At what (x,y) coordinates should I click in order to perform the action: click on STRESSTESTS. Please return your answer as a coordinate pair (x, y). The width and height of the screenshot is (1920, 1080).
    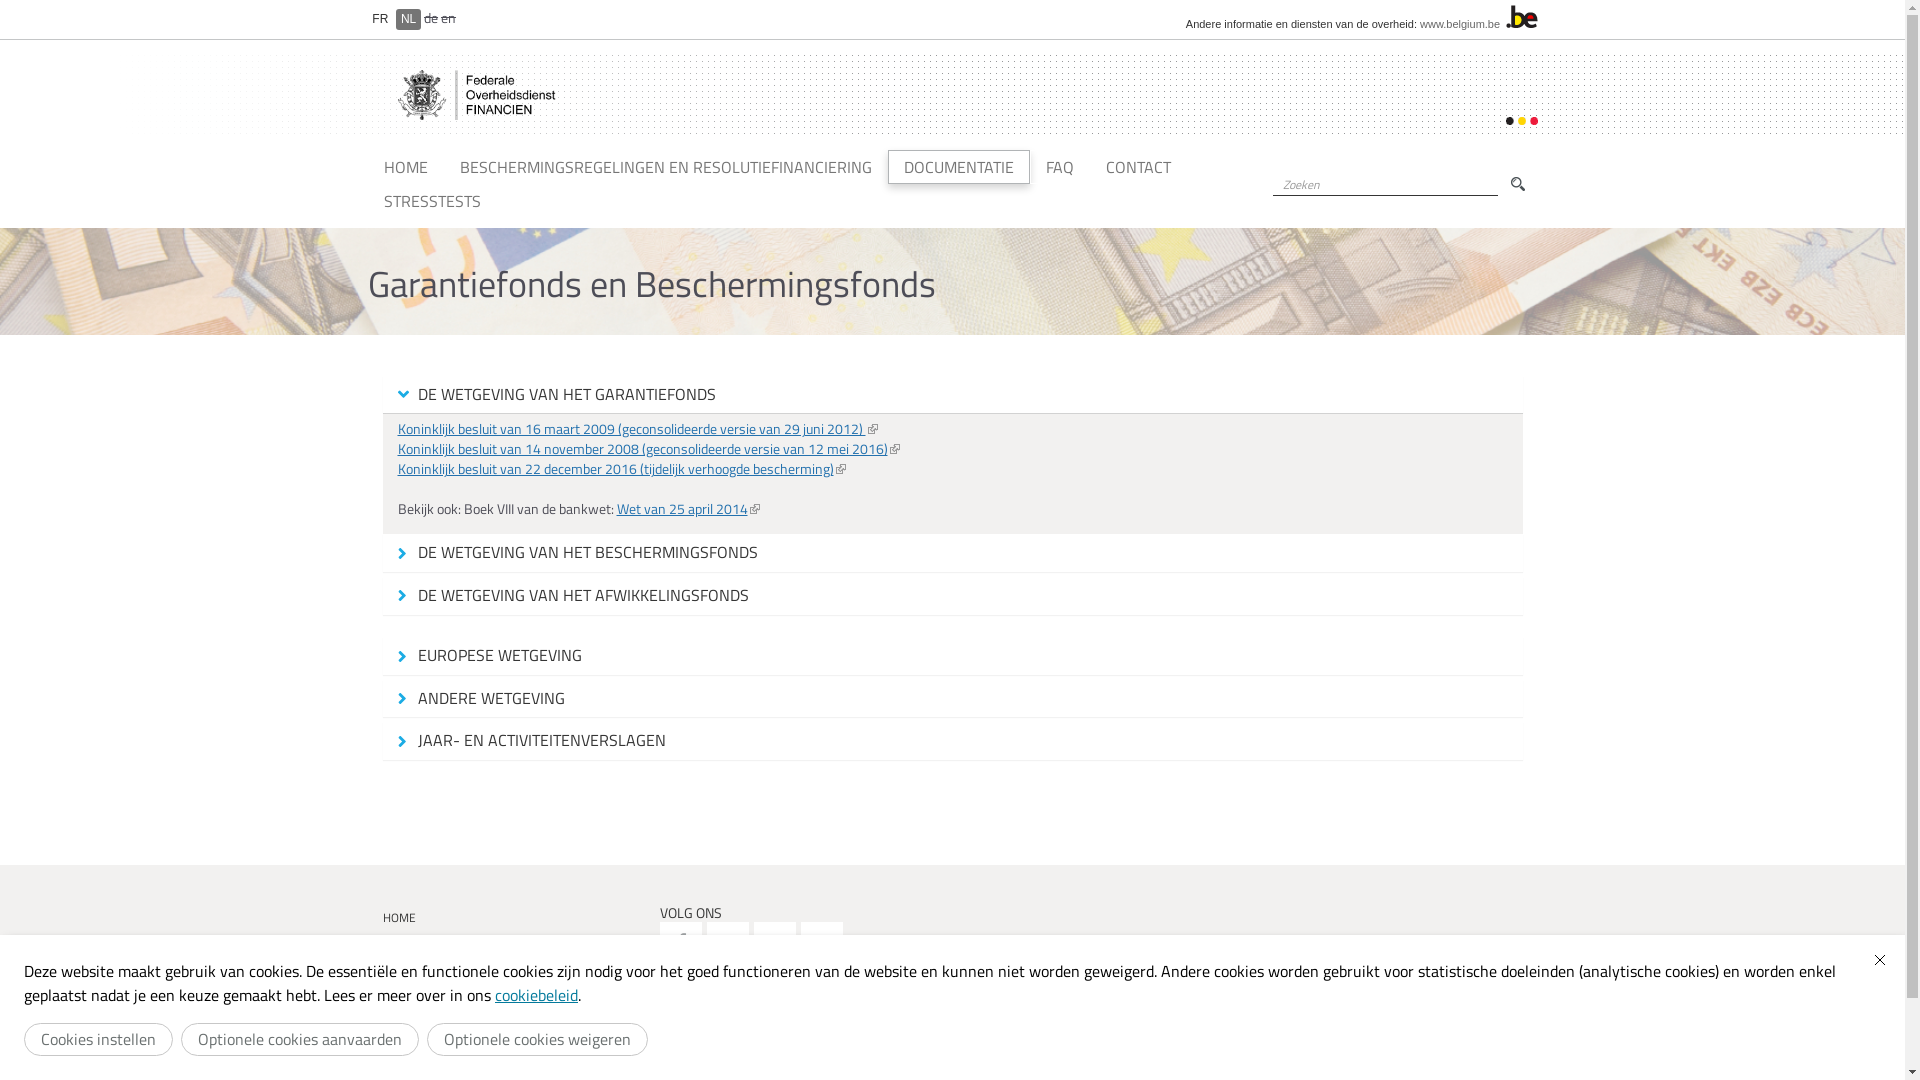
    Looking at the image, I should click on (432, 201).